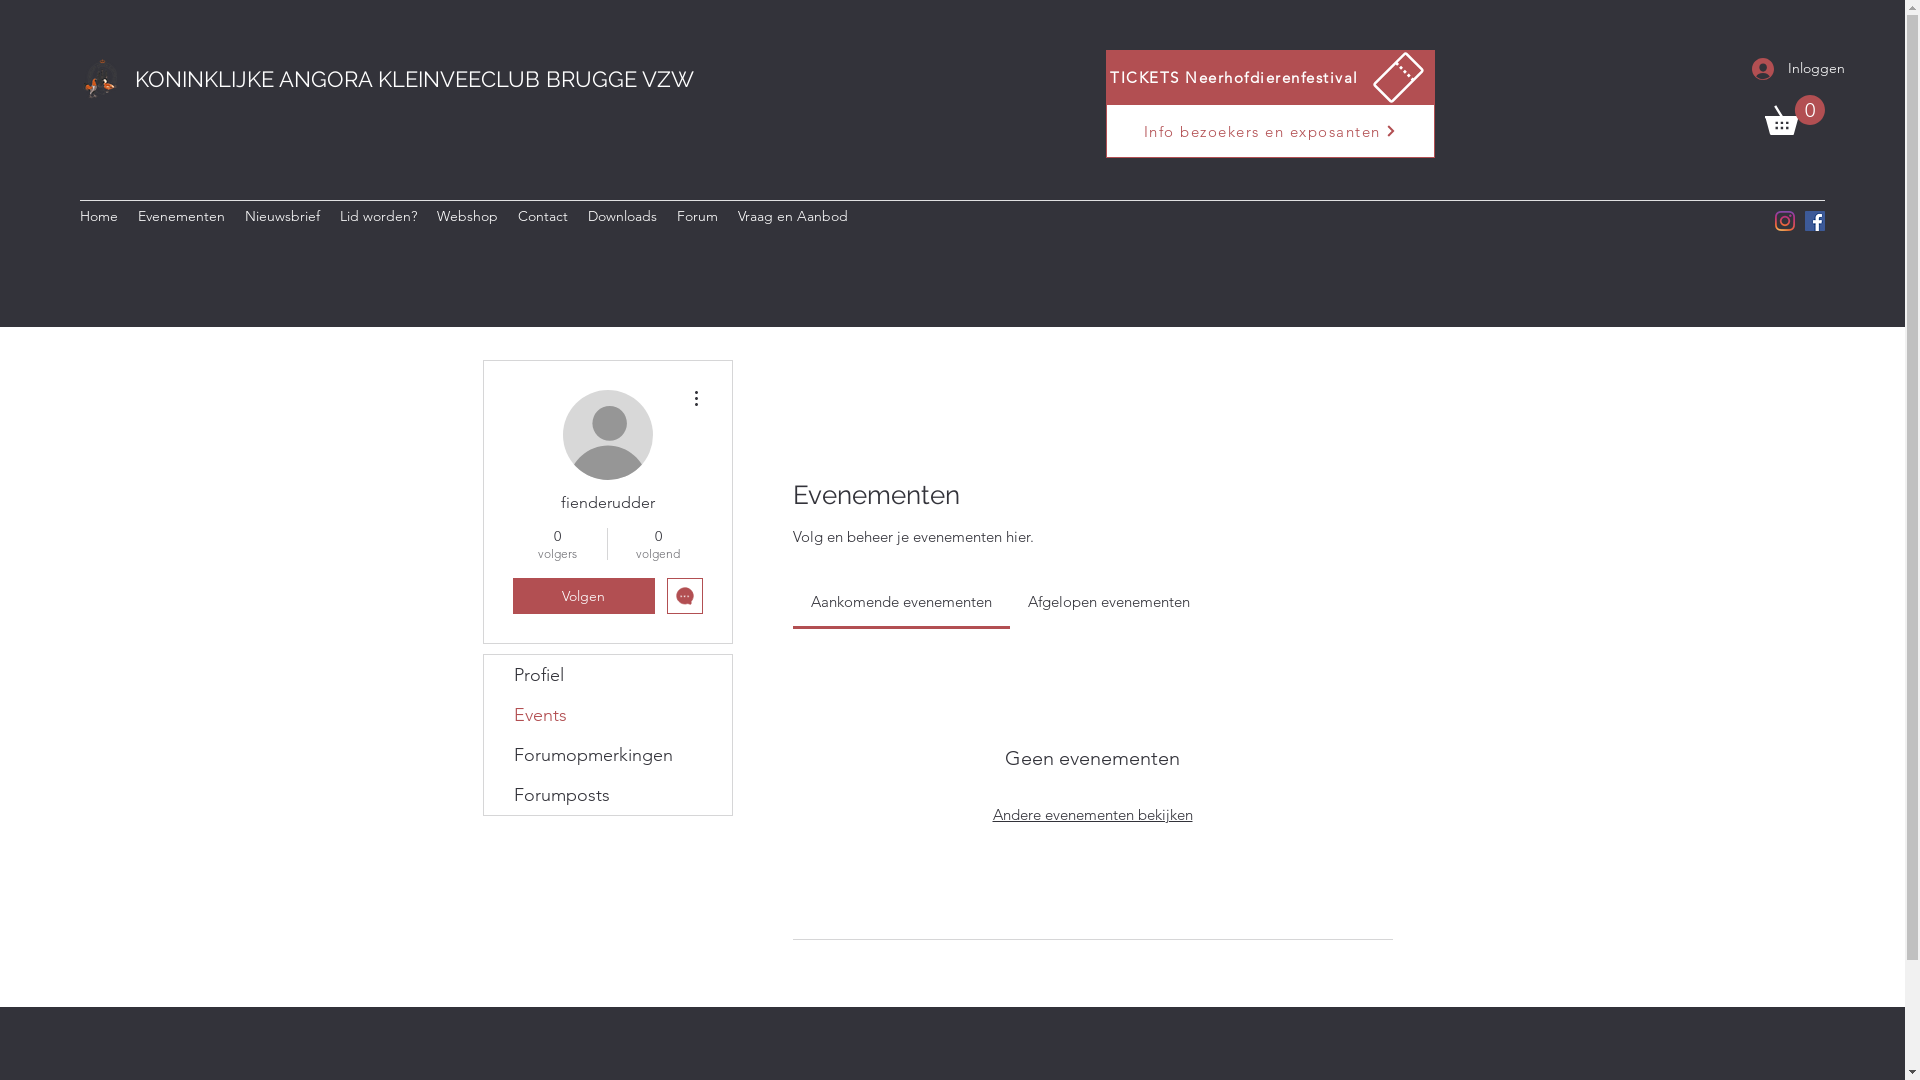  What do you see at coordinates (1270, 131) in the screenshot?
I see `Info bezoekers en exposanten` at bounding box center [1270, 131].